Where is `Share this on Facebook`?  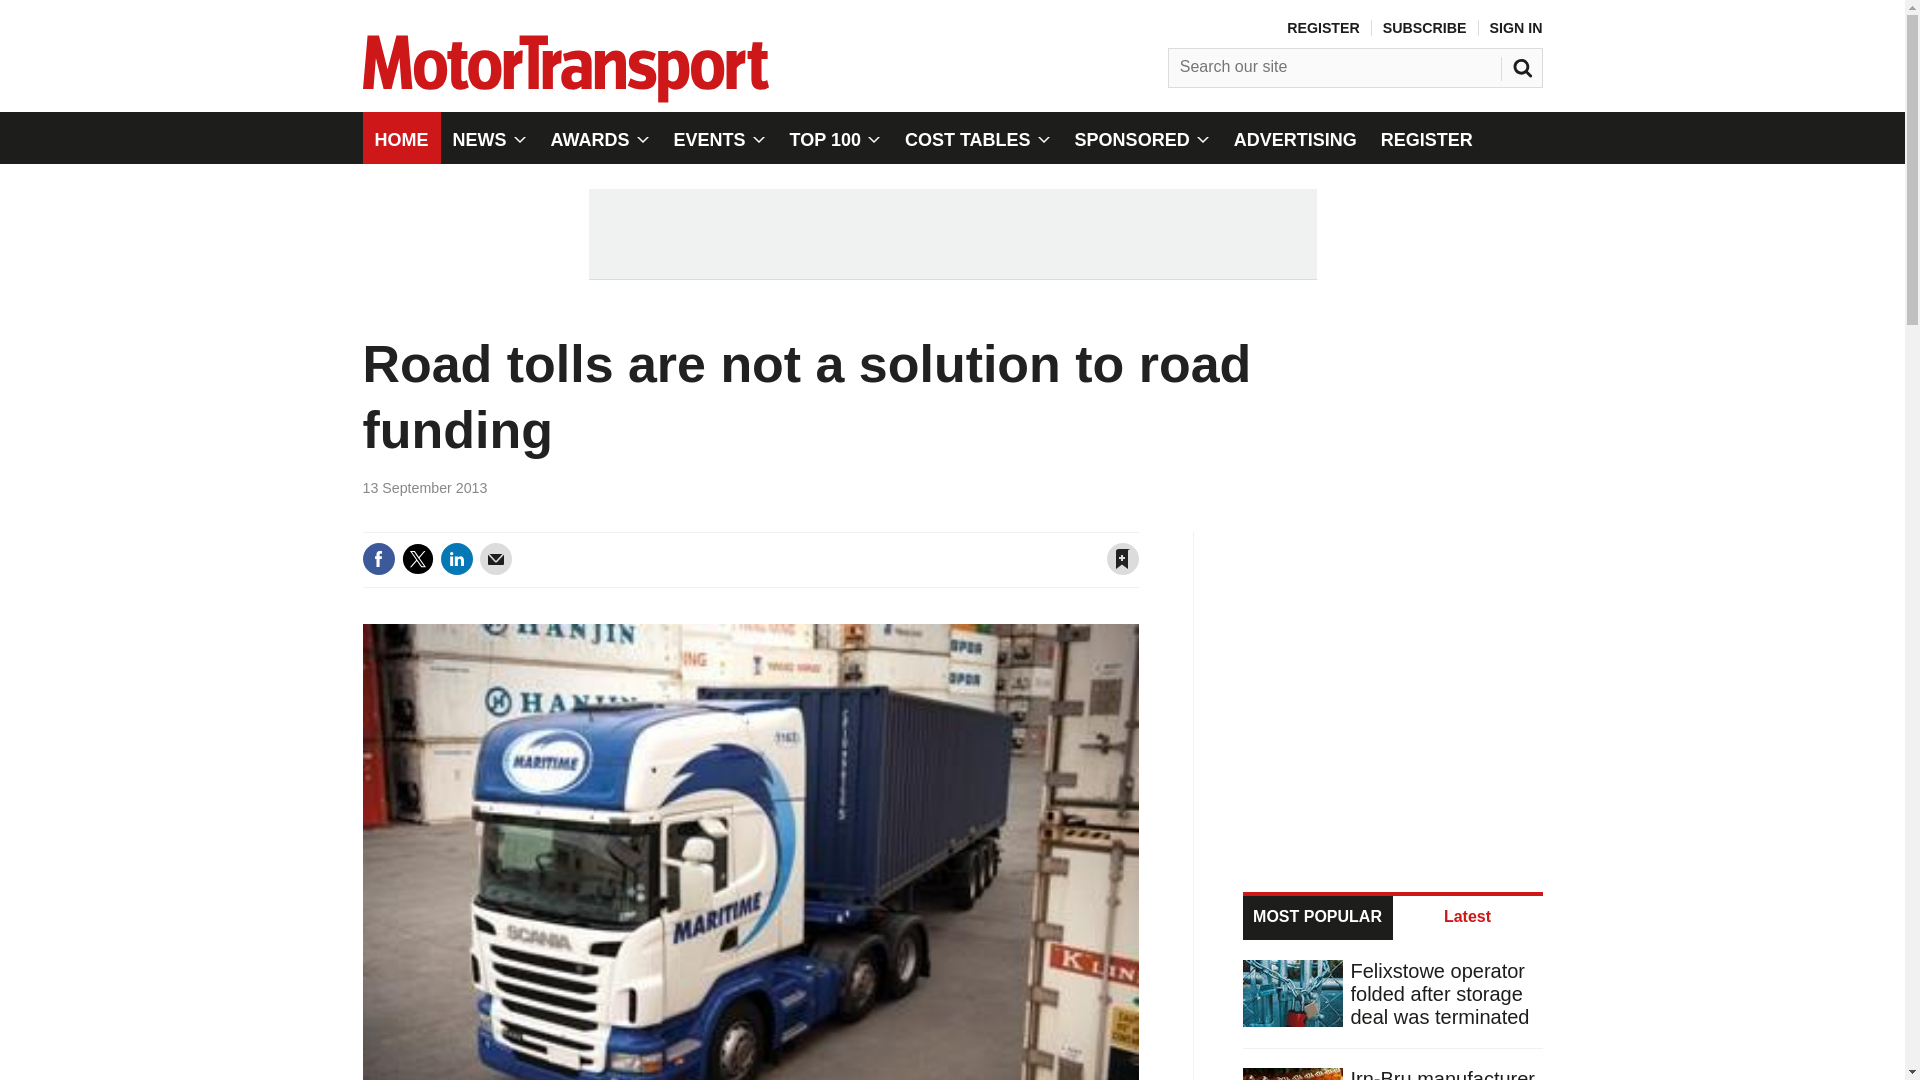
Share this on Facebook is located at coordinates (378, 558).